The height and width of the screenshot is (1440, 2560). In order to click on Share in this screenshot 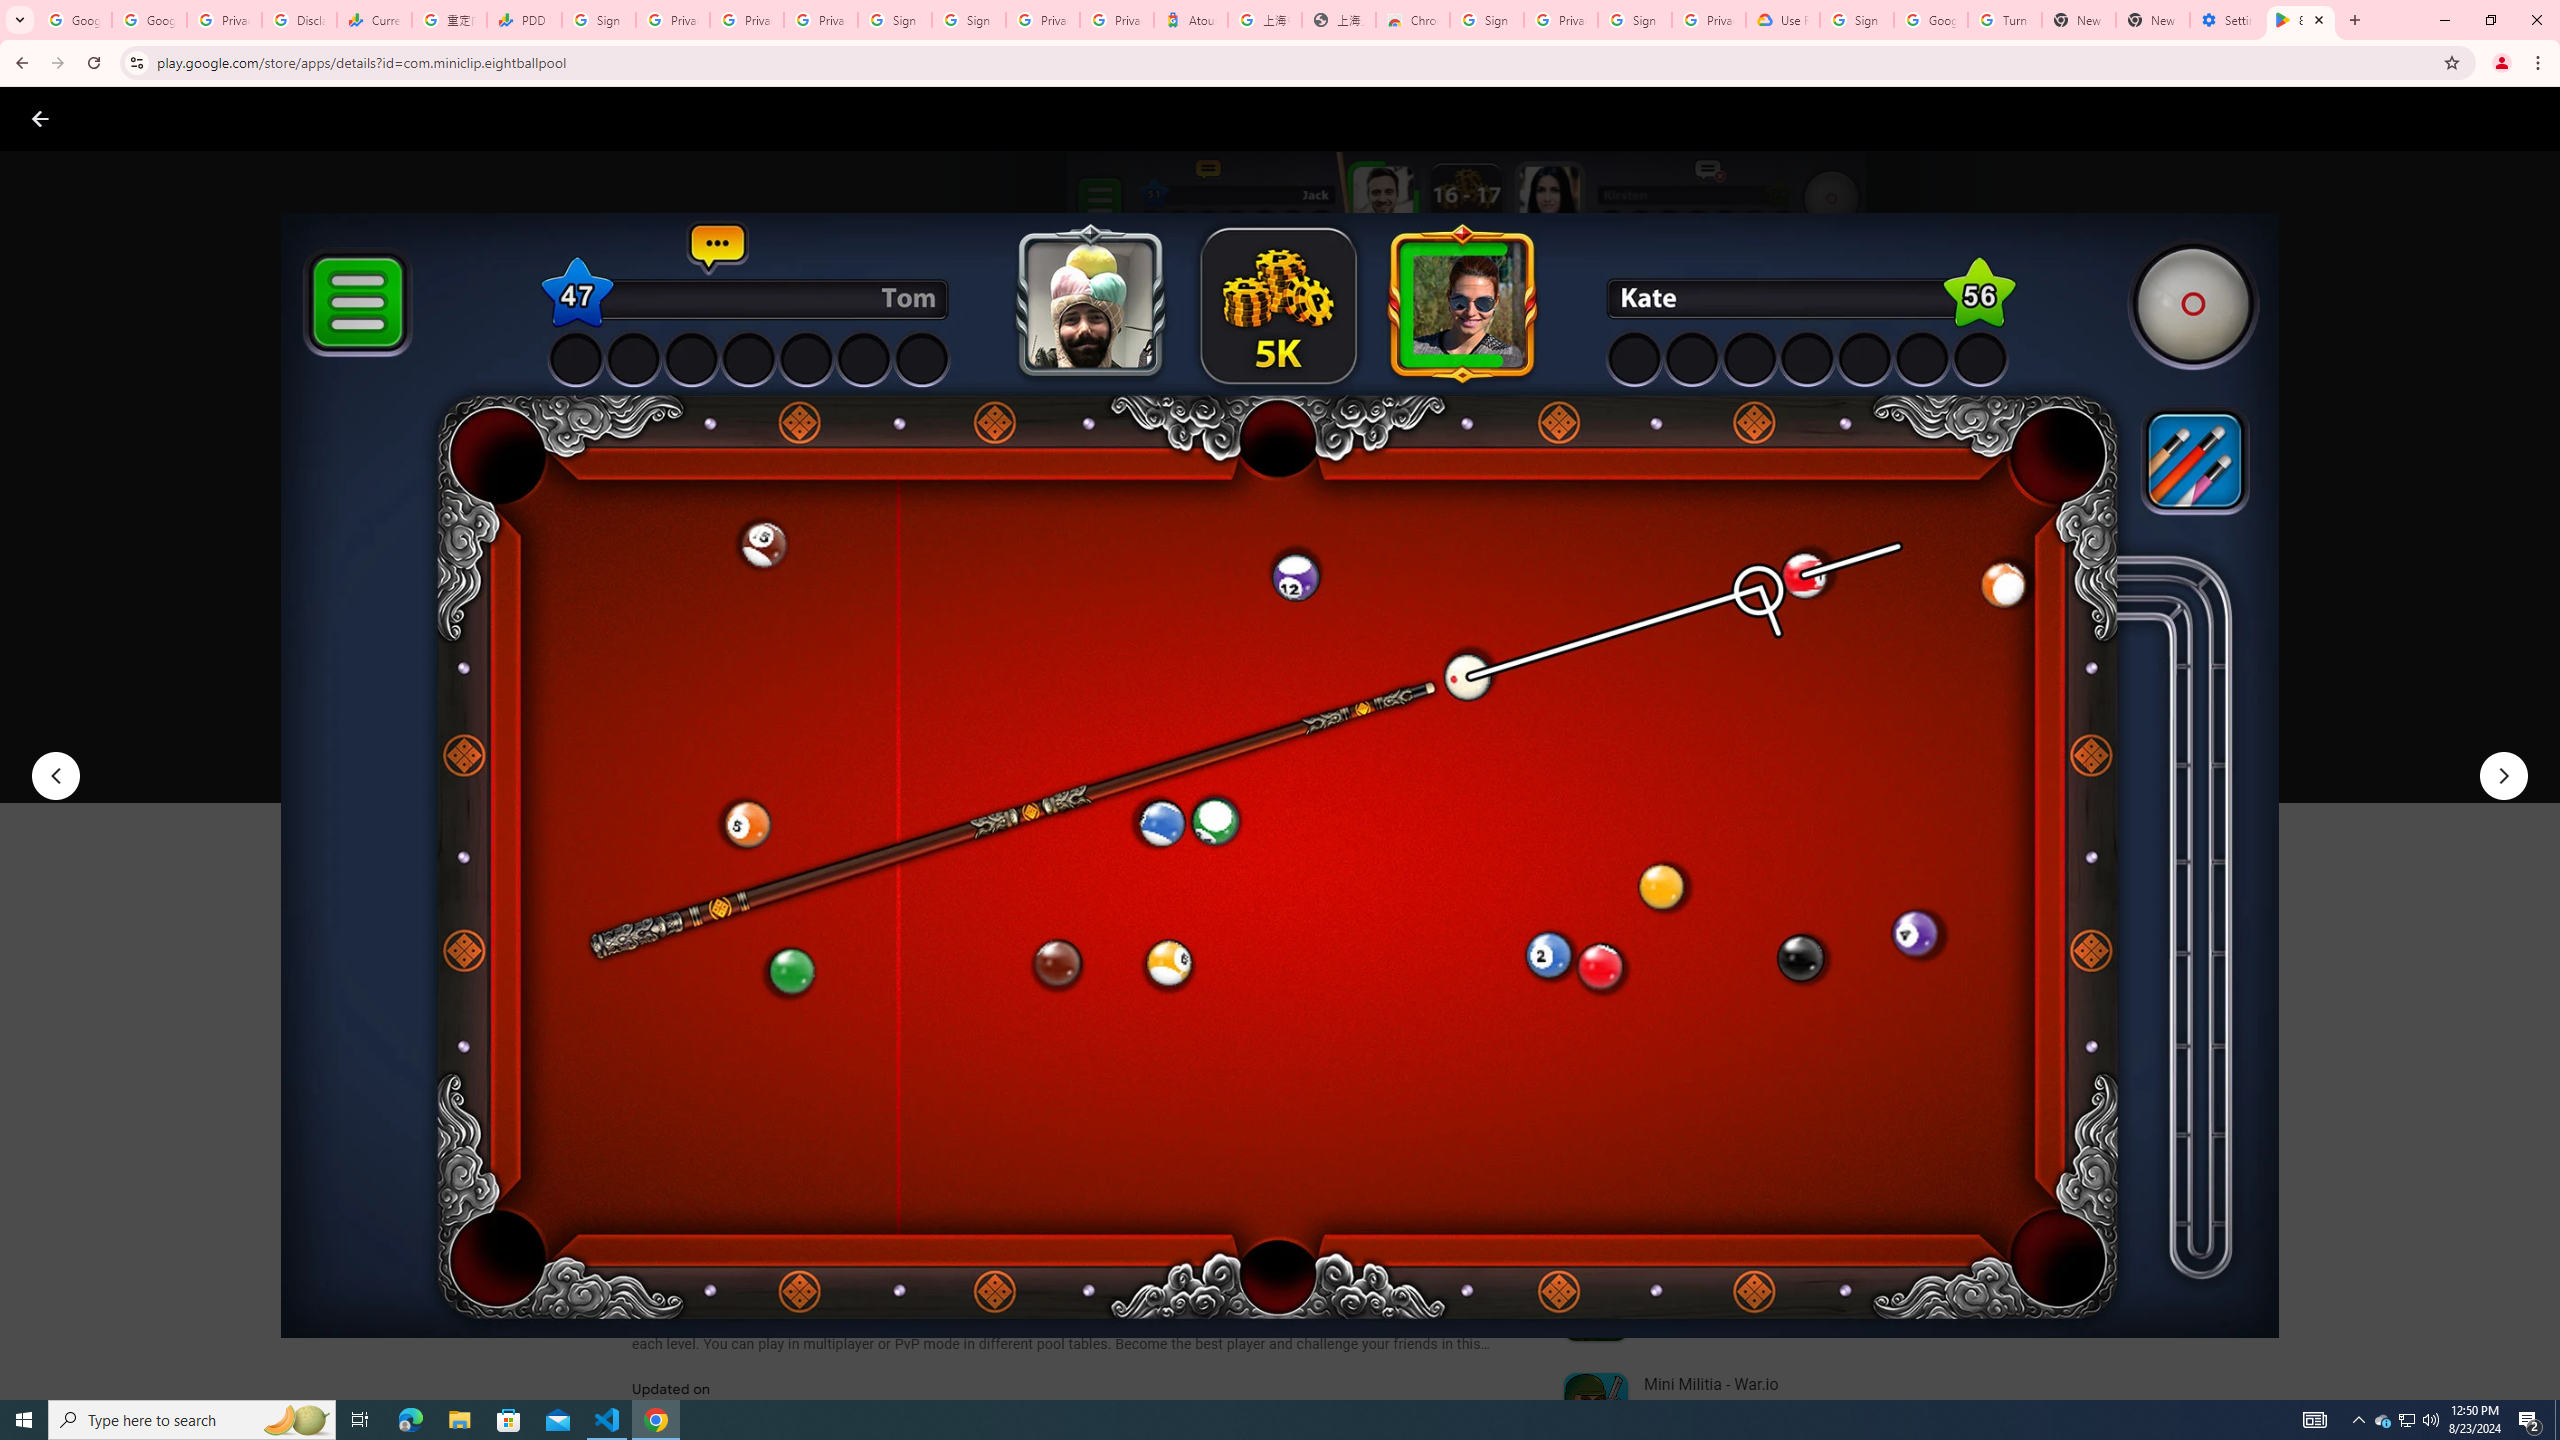, I will do `click(890, 744)`.